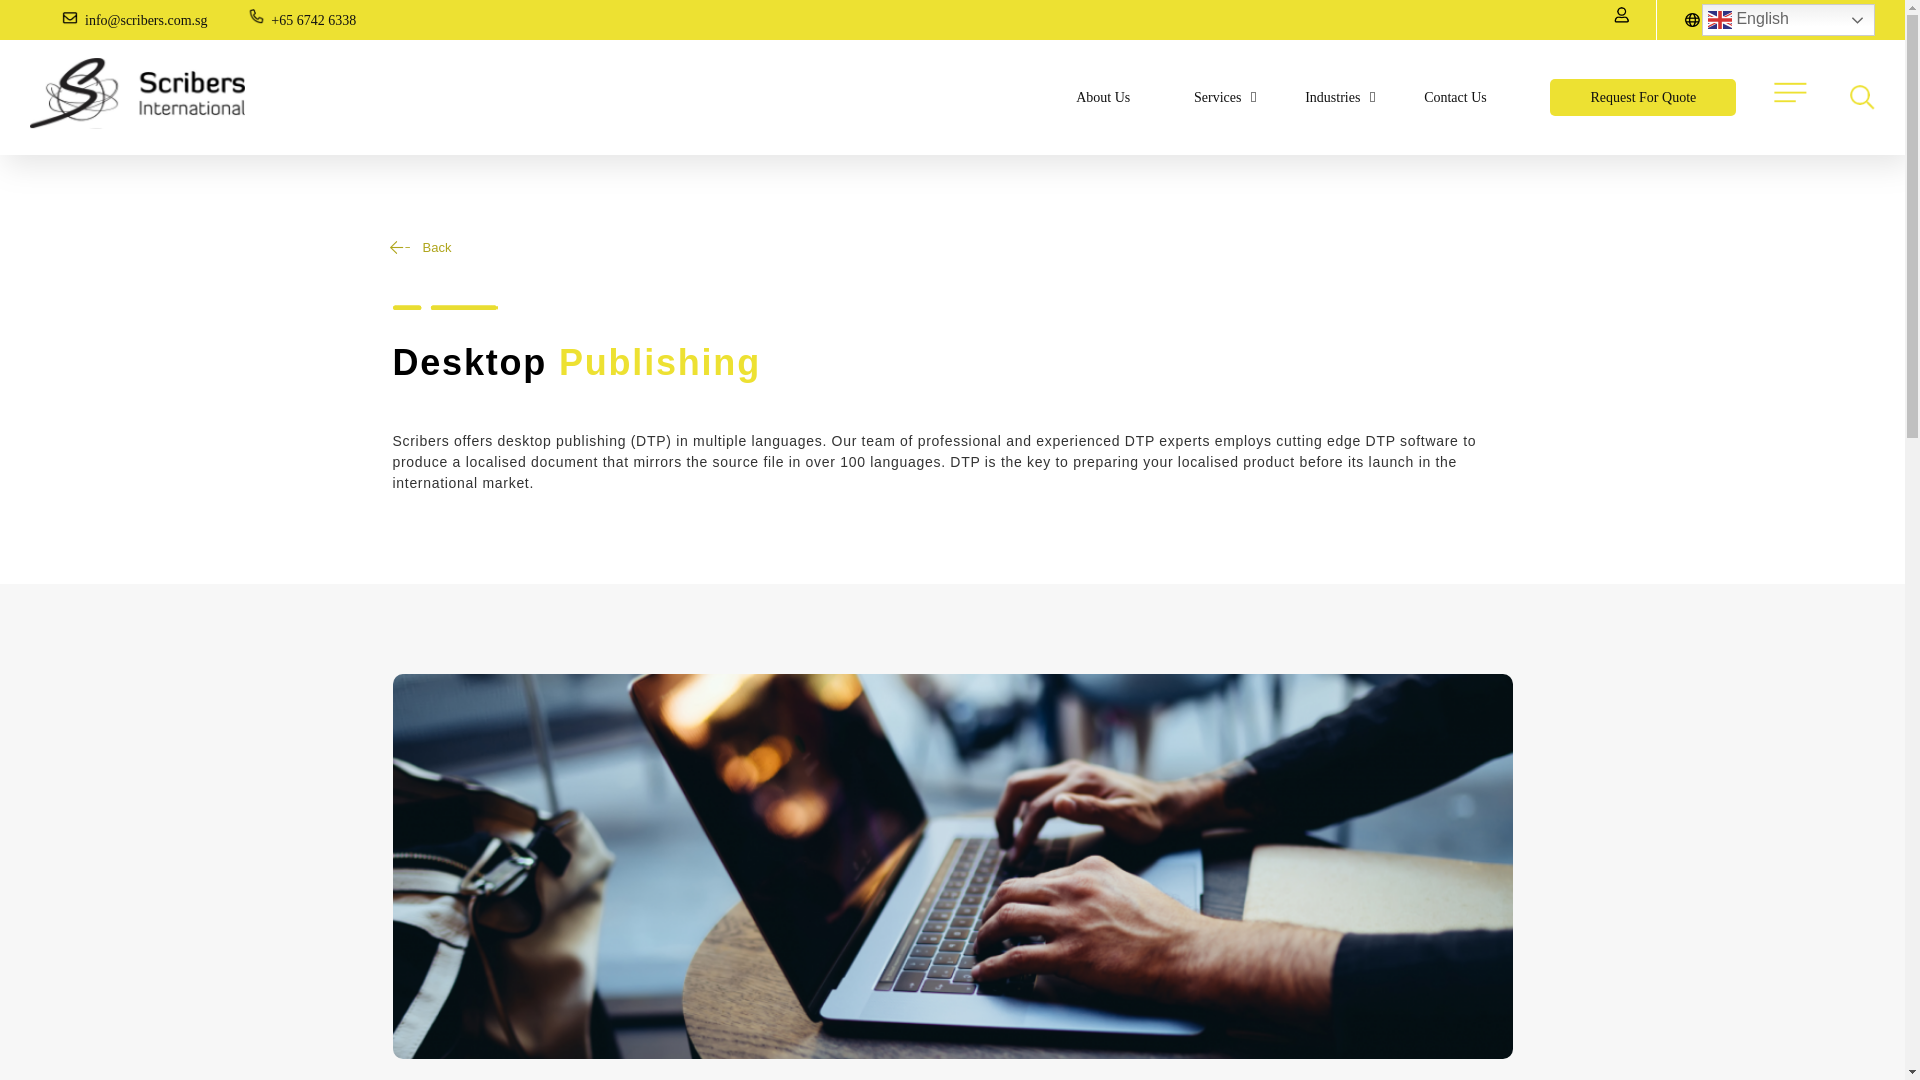 Image resolution: width=1920 pixels, height=1080 pixels. Describe the element at coordinates (1102, 96) in the screenshot. I see `About Us` at that location.